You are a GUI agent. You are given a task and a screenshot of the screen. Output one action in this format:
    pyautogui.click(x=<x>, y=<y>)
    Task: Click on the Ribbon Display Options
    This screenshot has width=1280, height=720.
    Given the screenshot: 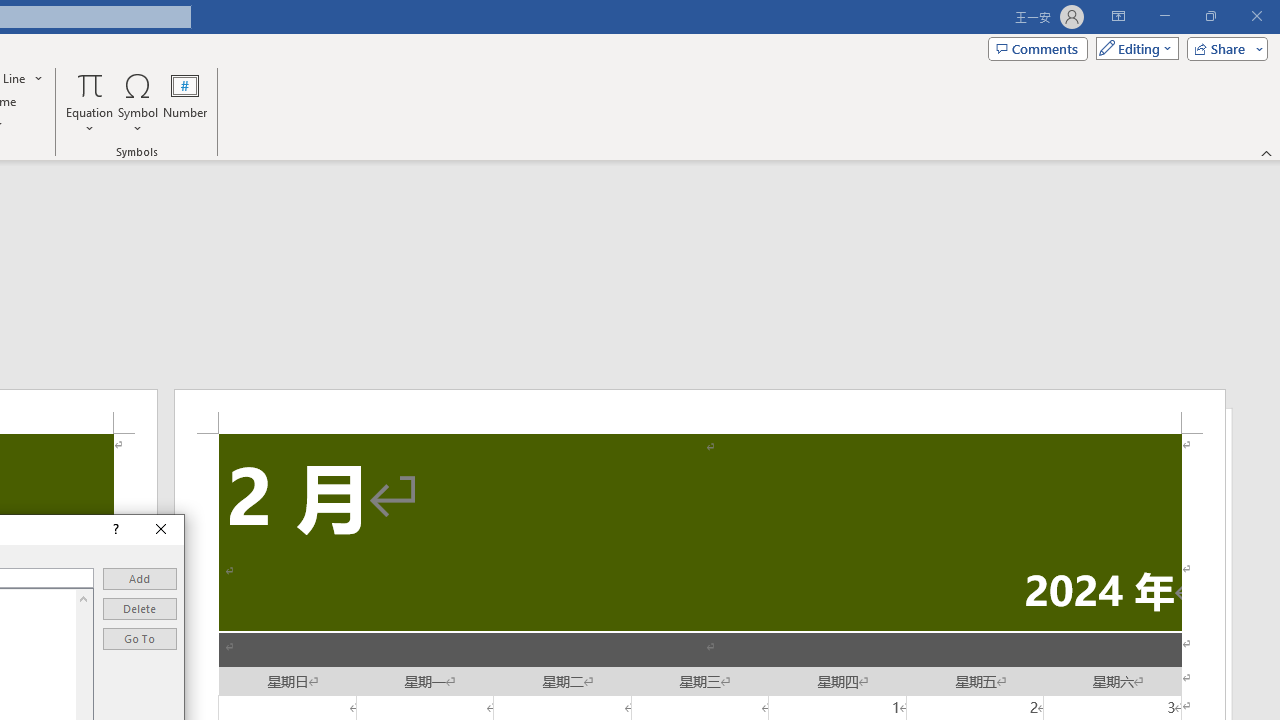 What is the action you would take?
    pyautogui.click(x=1118, y=16)
    